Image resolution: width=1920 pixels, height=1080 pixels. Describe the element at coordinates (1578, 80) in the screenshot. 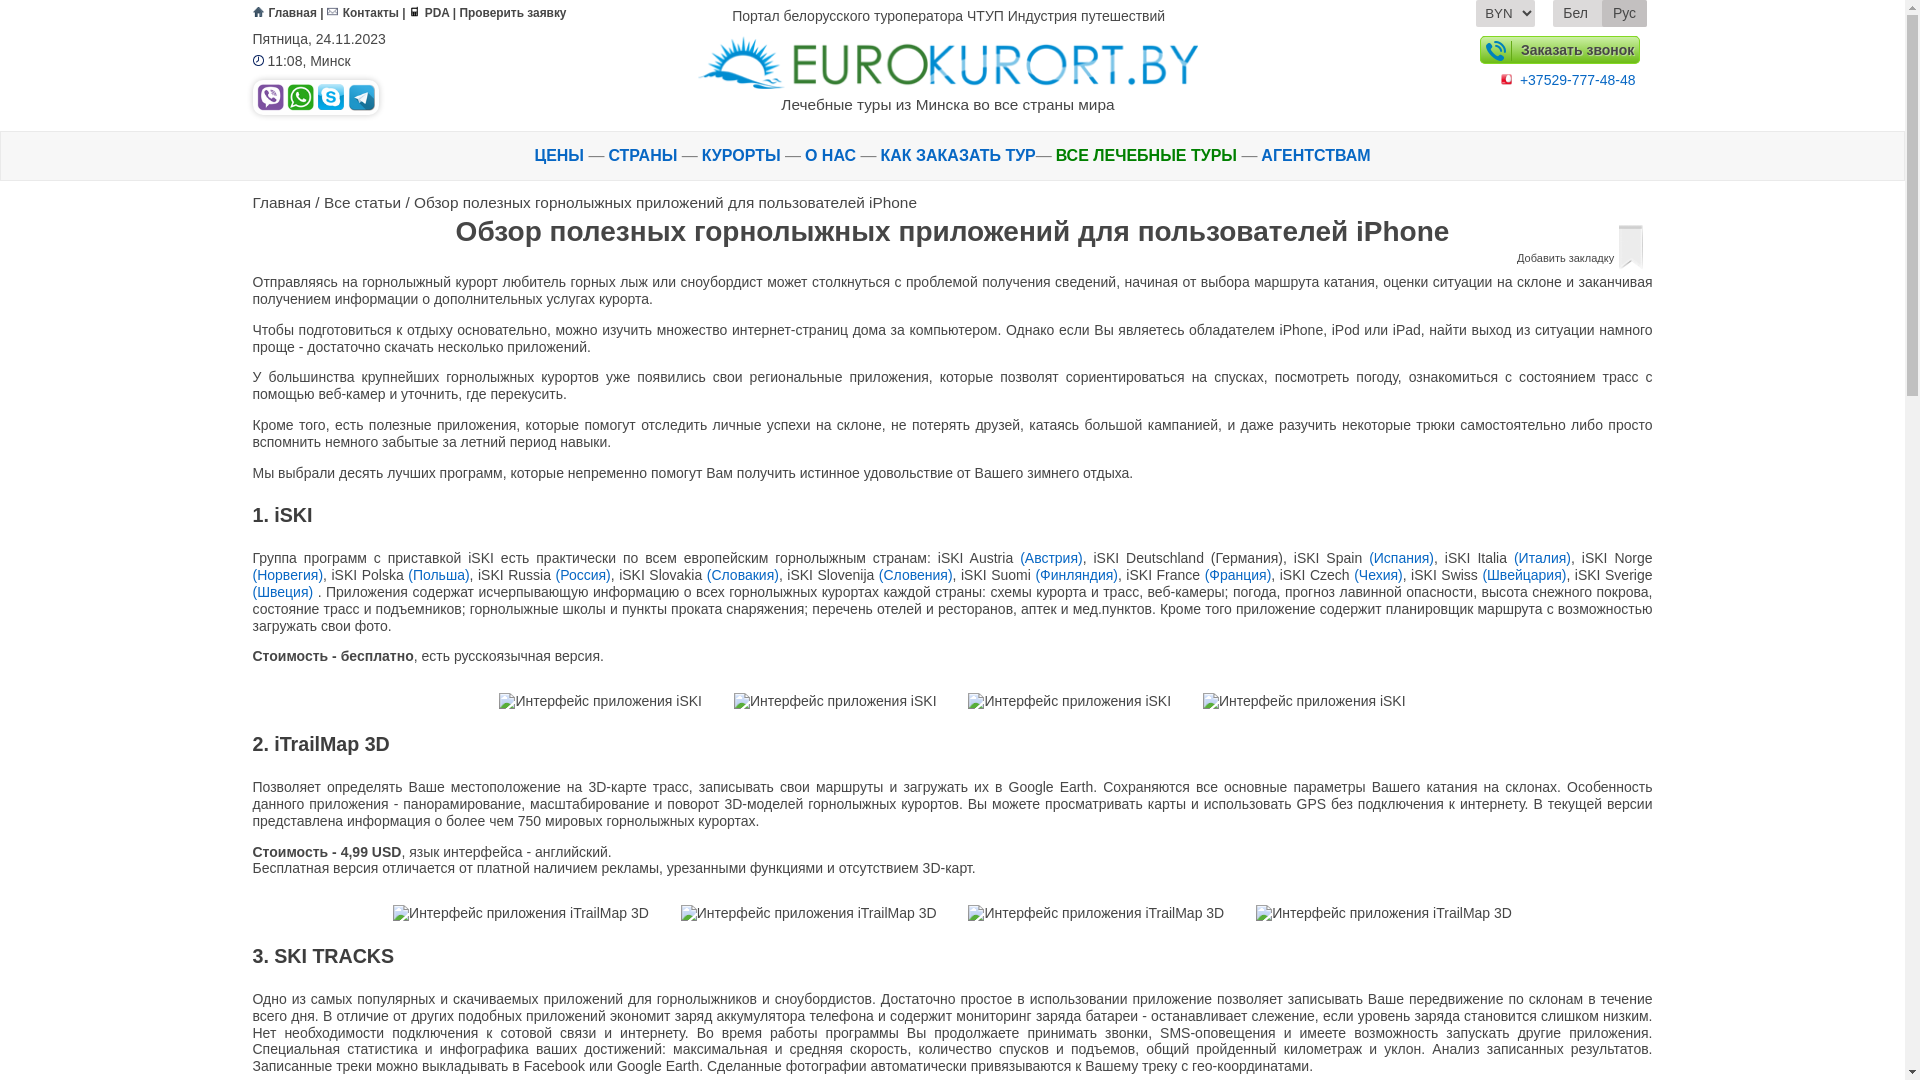

I see `+37529-777-48-48` at that location.